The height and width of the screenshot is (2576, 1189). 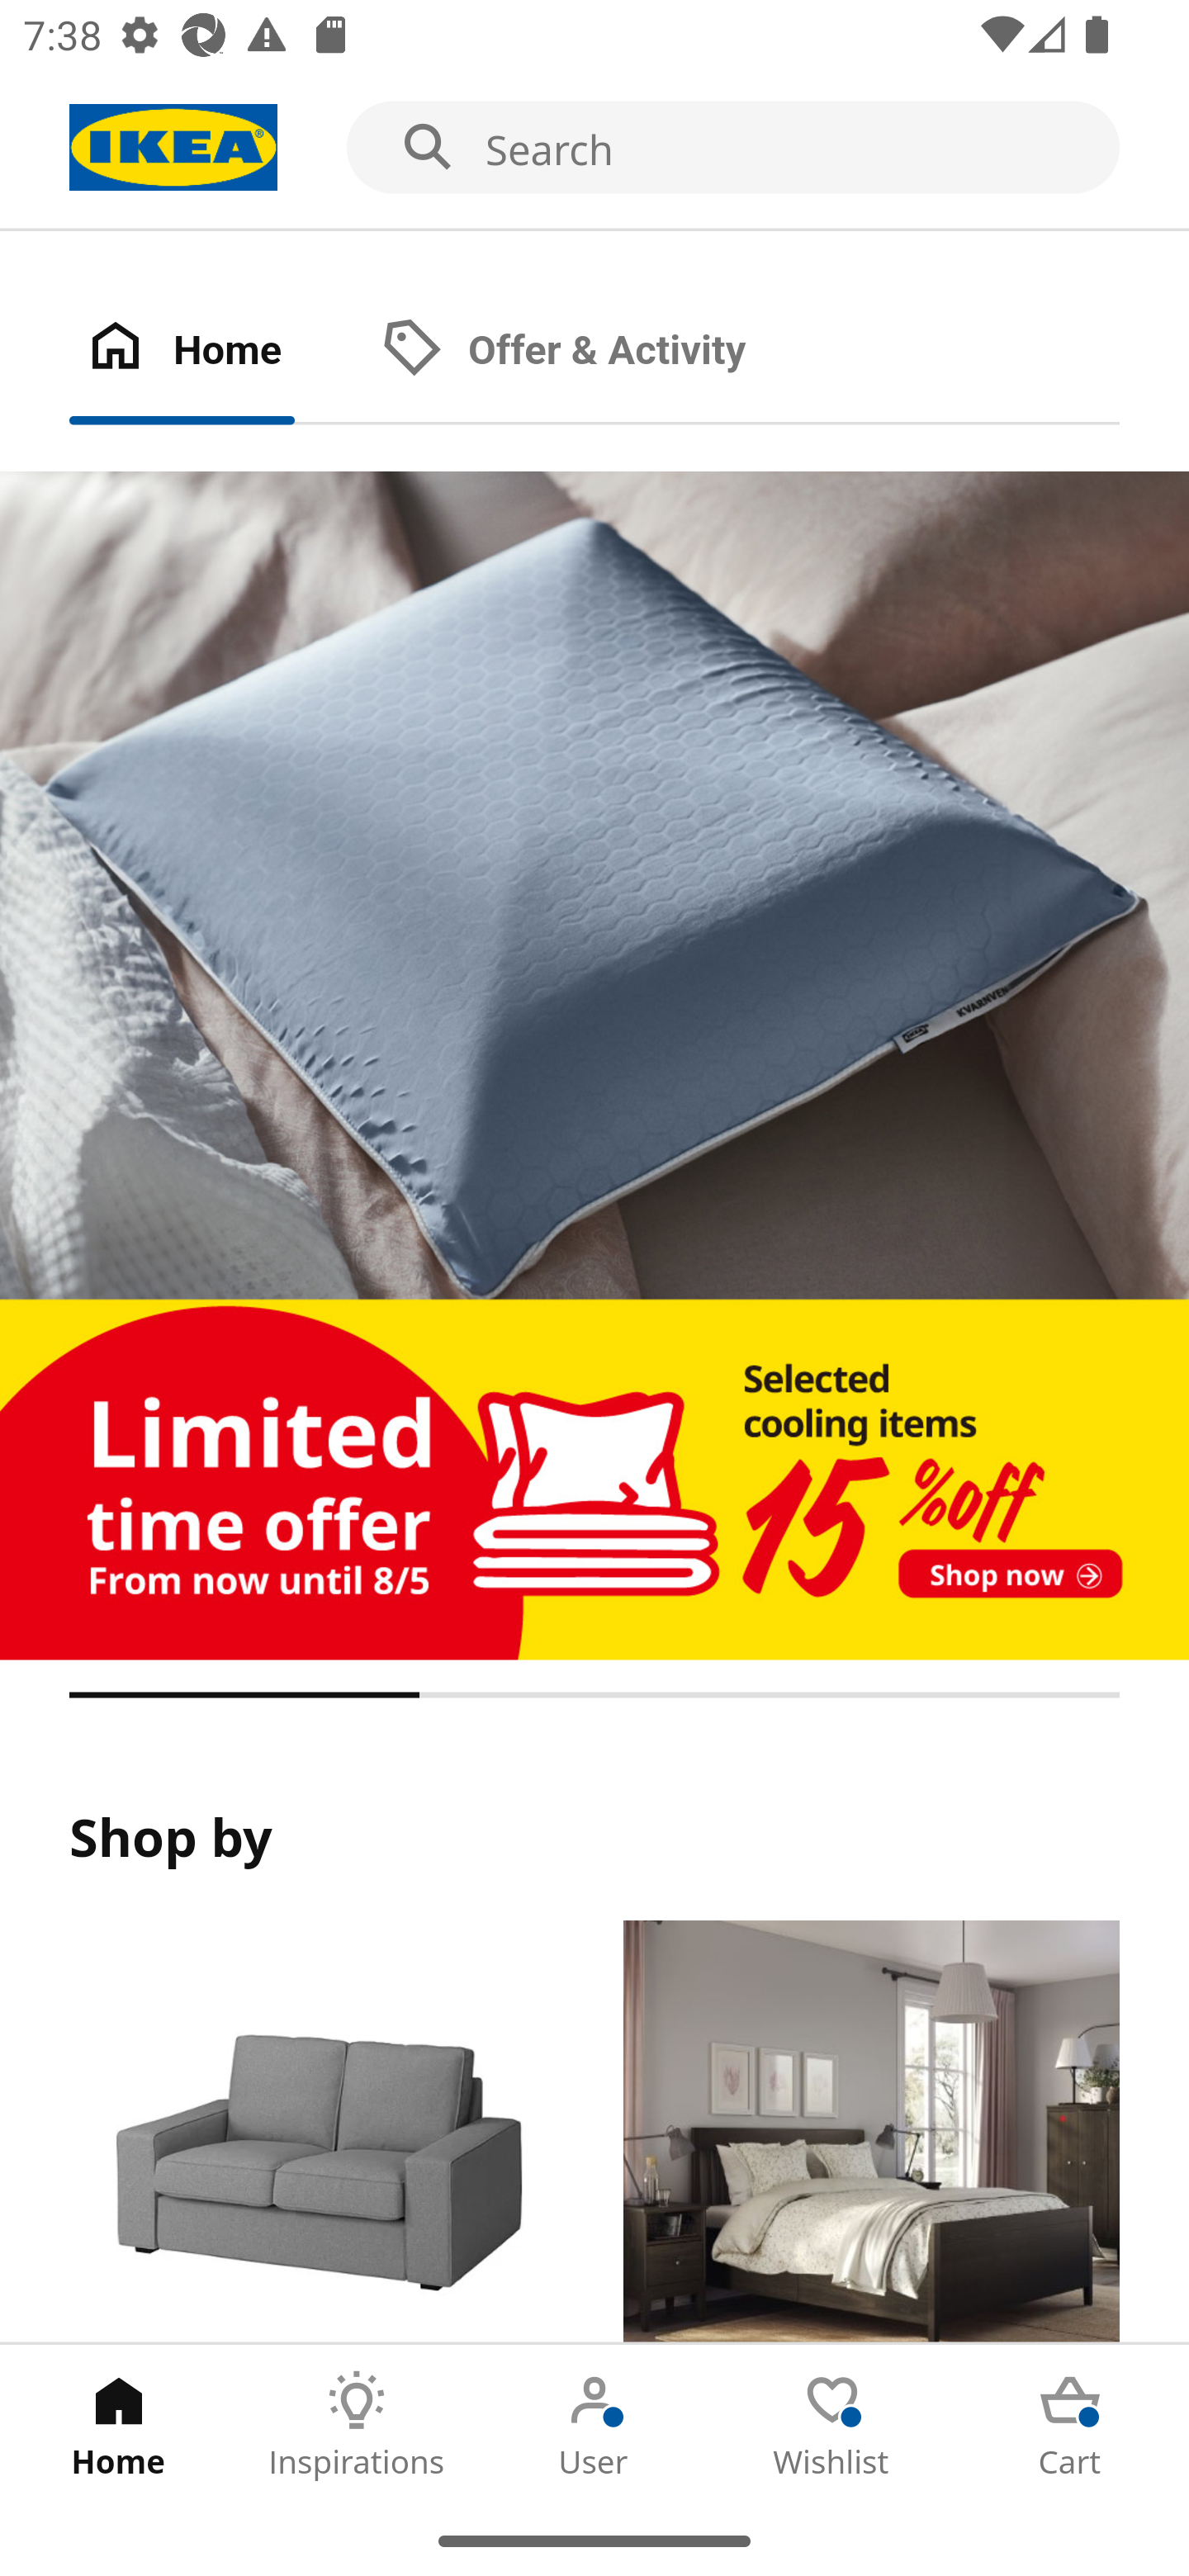 I want to click on User
Tab 3 of 5, so click(x=594, y=2425).